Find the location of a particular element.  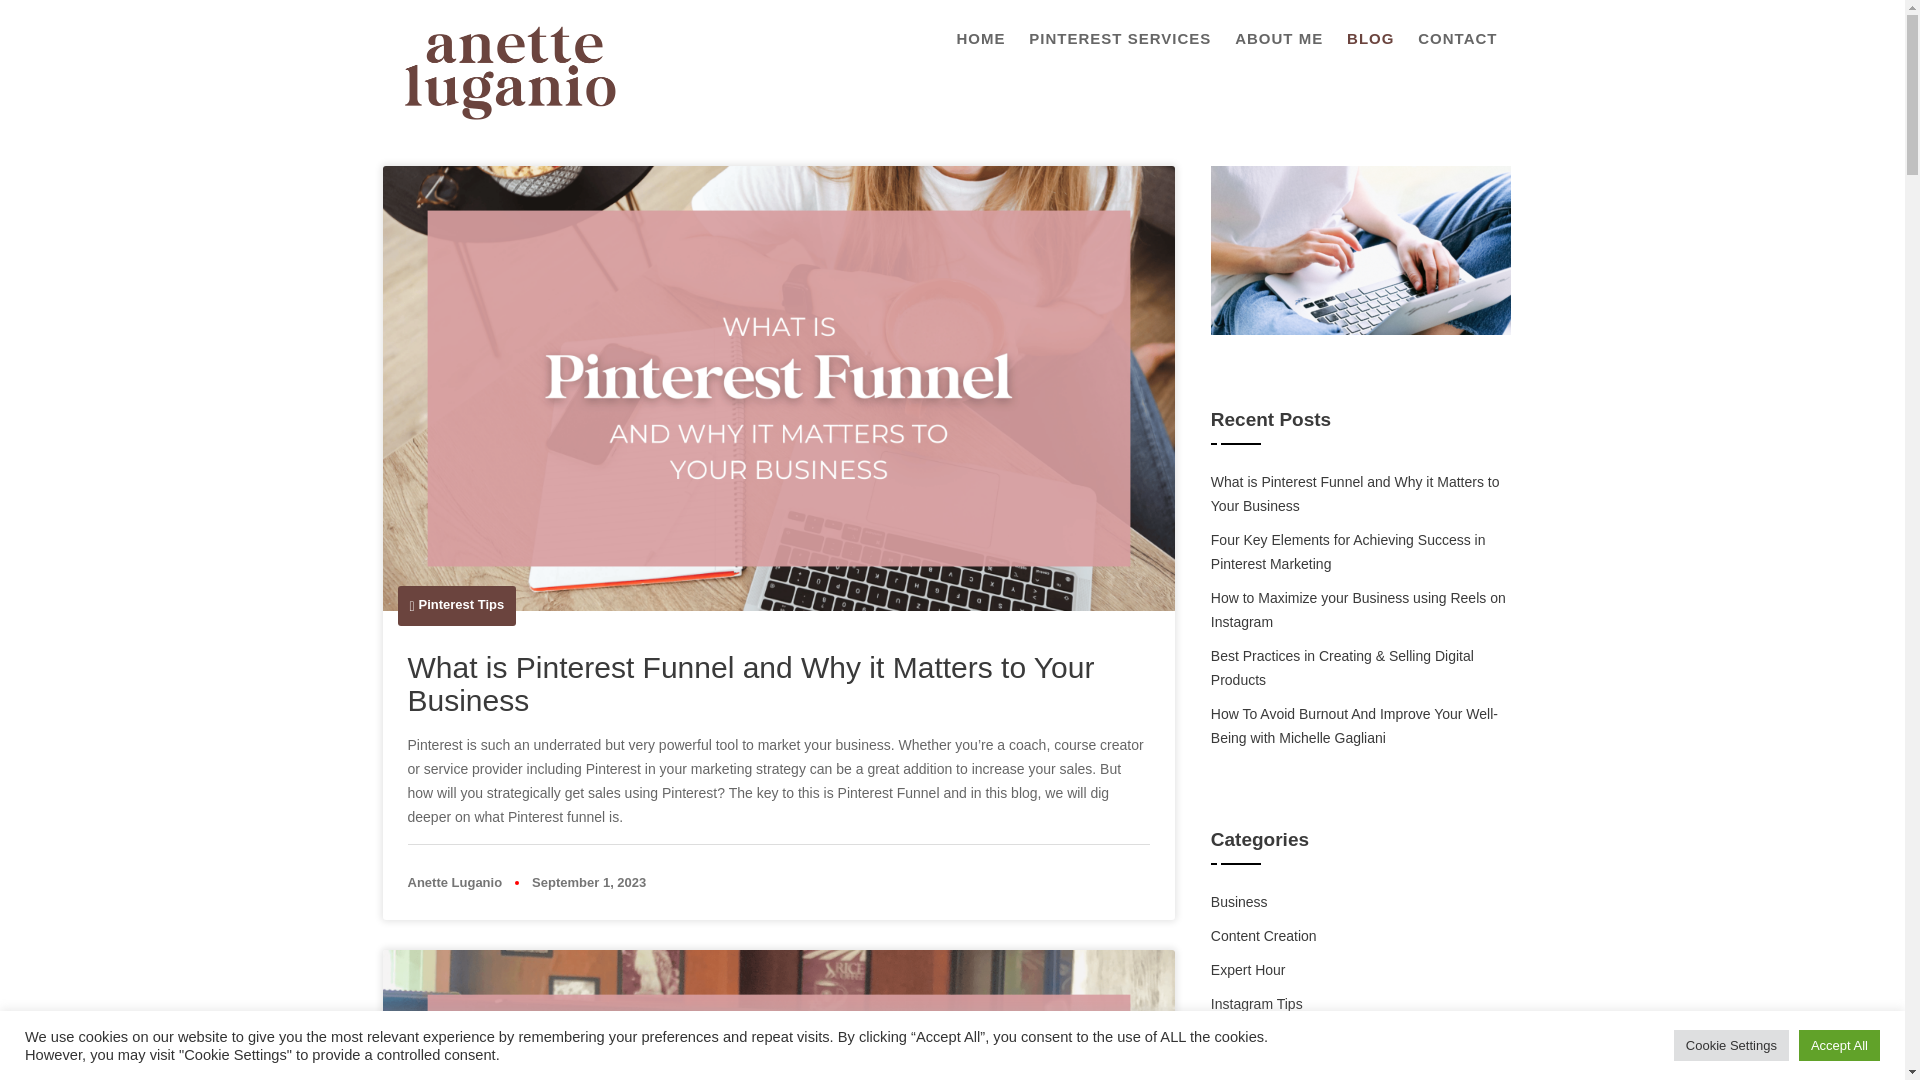

September 1, 2023 is located at coordinates (588, 882).